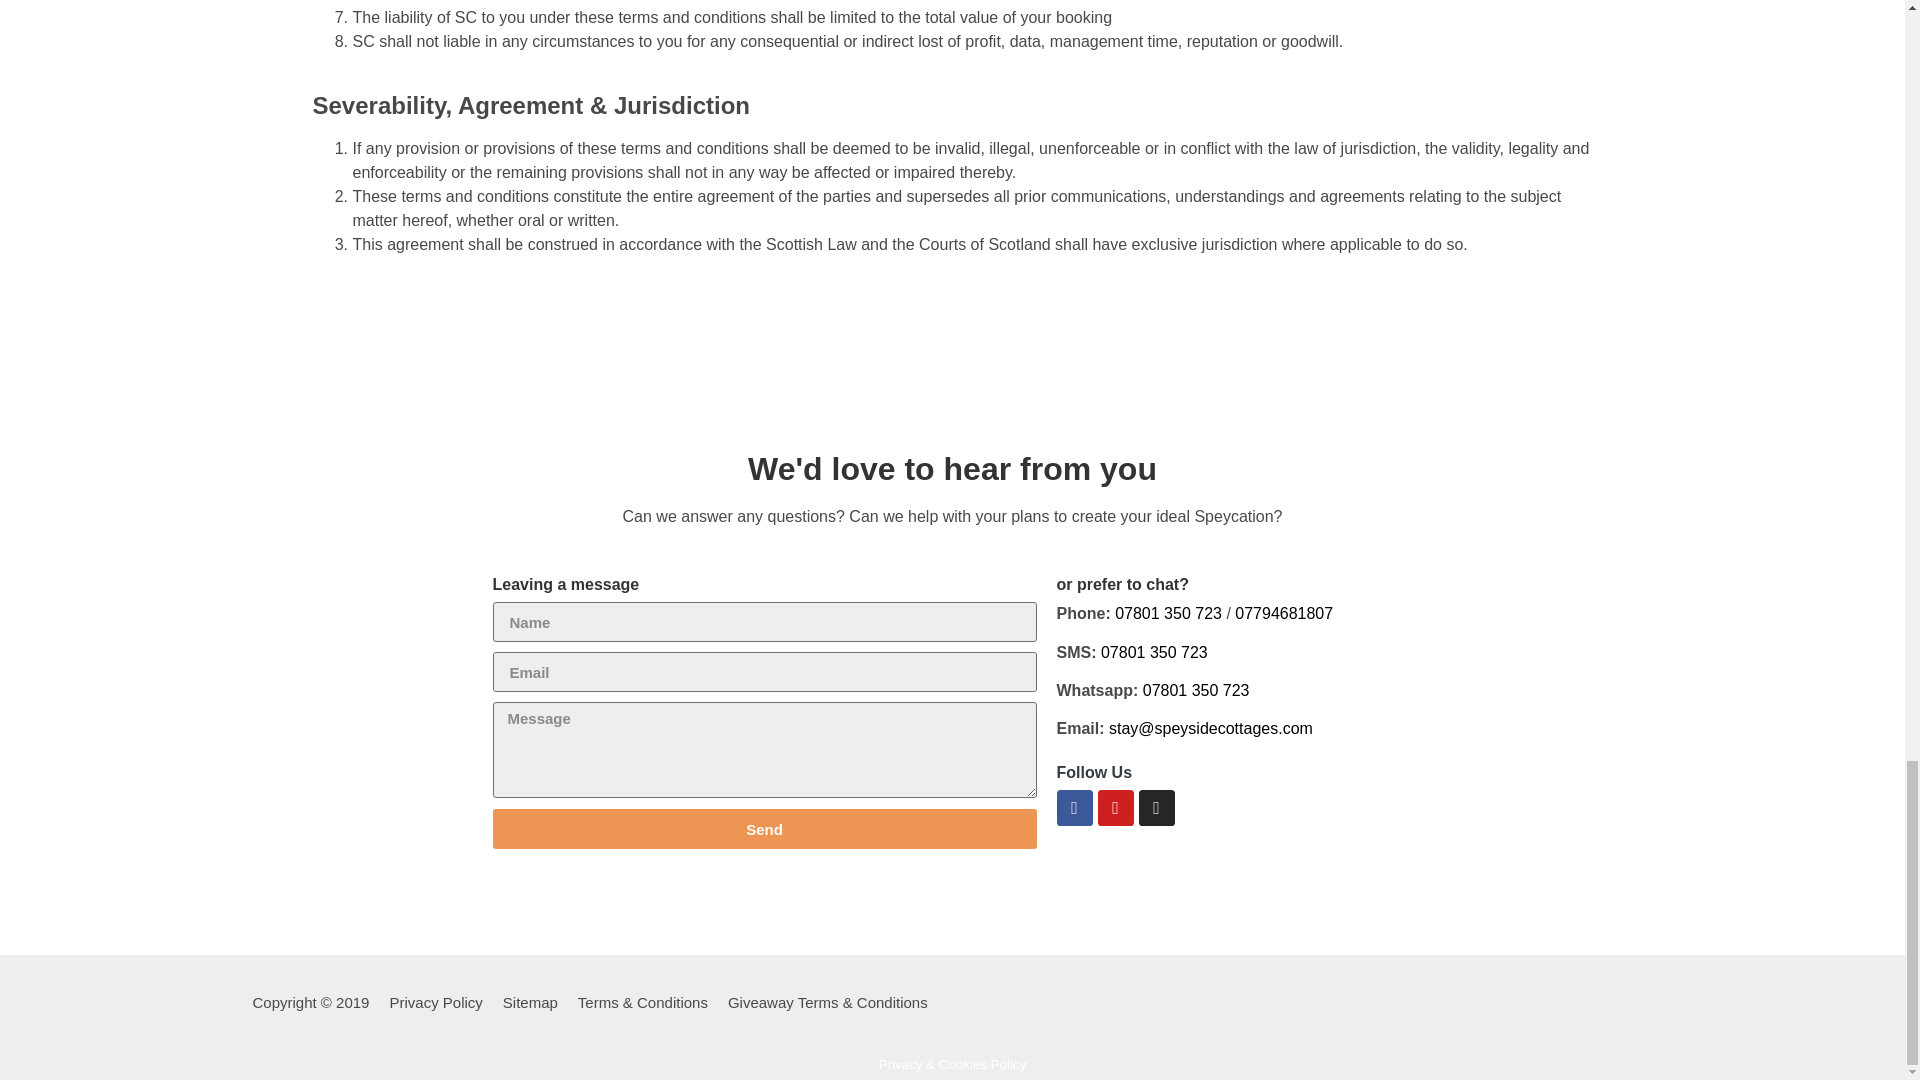 The width and height of the screenshot is (1920, 1080). What do you see at coordinates (1283, 613) in the screenshot?
I see `07794681807` at bounding box center [1283, 613].